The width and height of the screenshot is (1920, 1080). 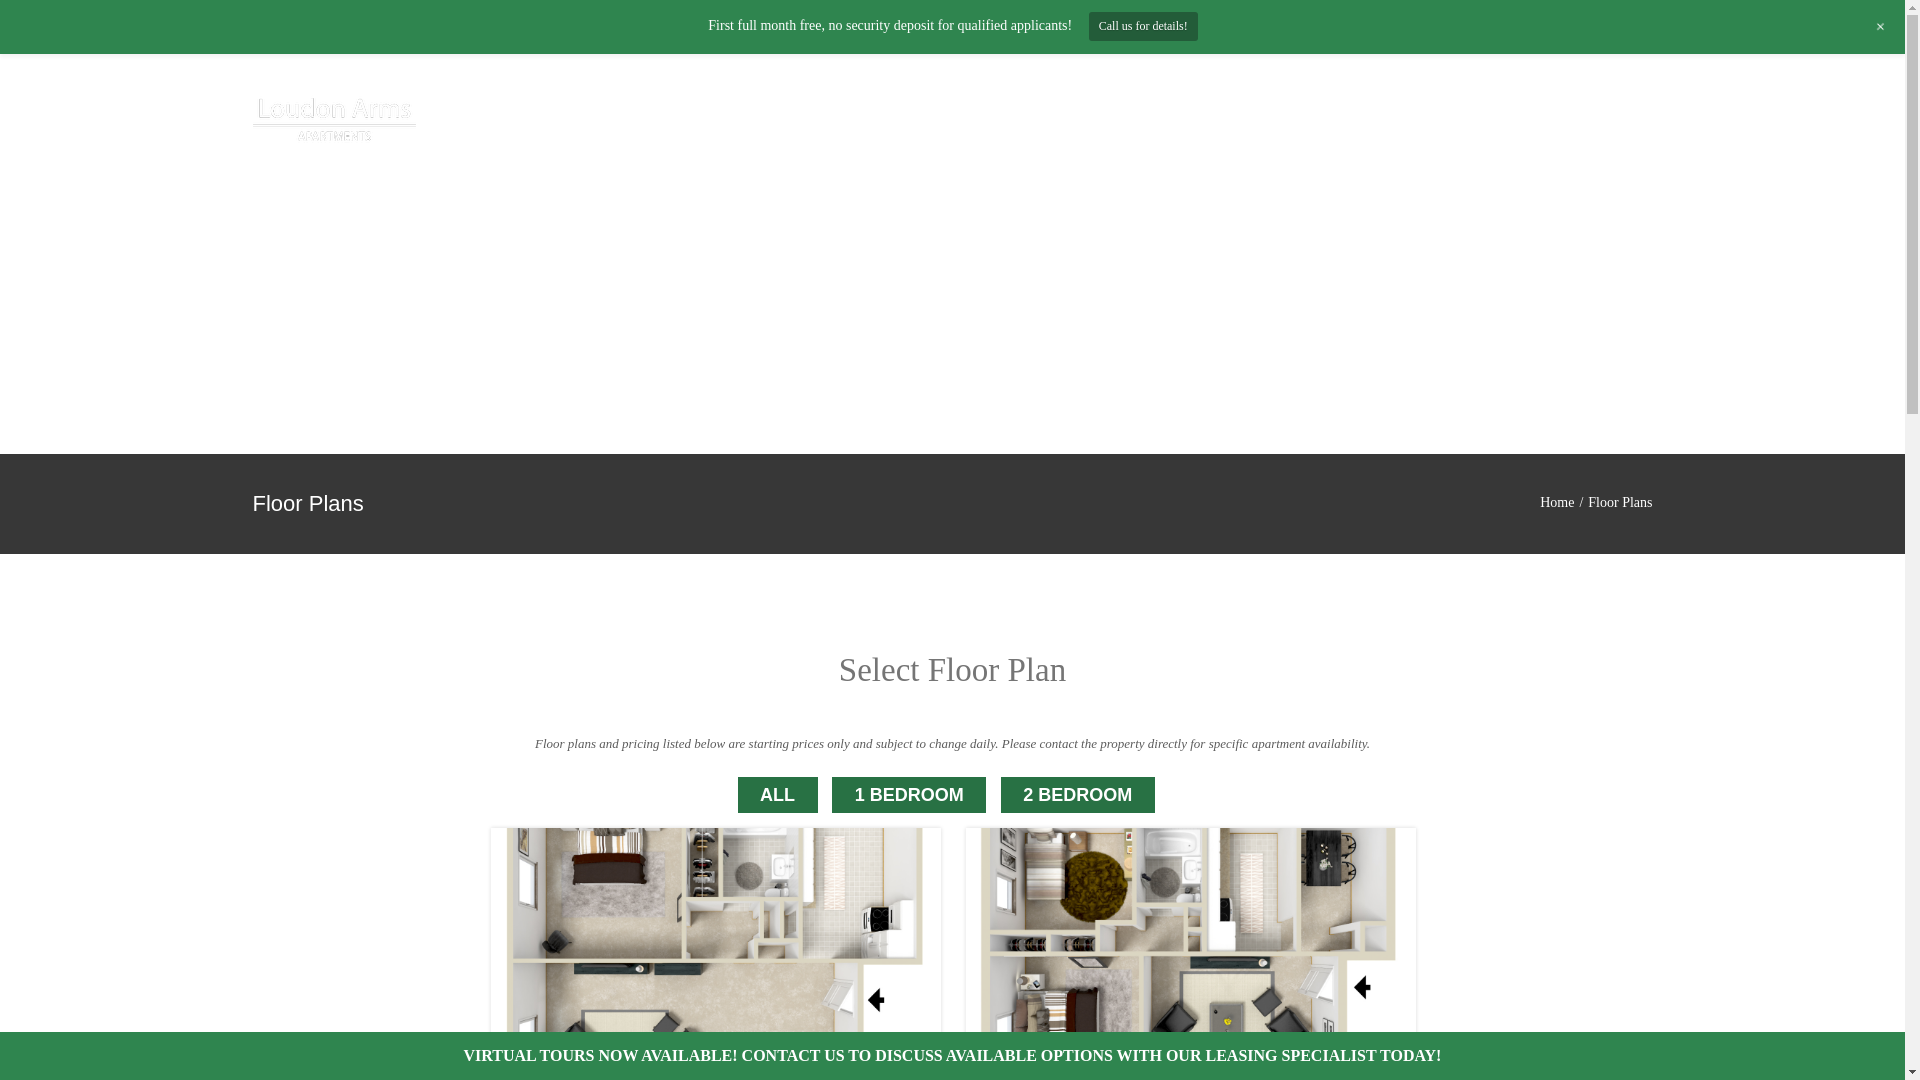 What do you see at coordinates (1556, 502) in the screenshot?
I see `Home` at bounding box center [1556, 502].